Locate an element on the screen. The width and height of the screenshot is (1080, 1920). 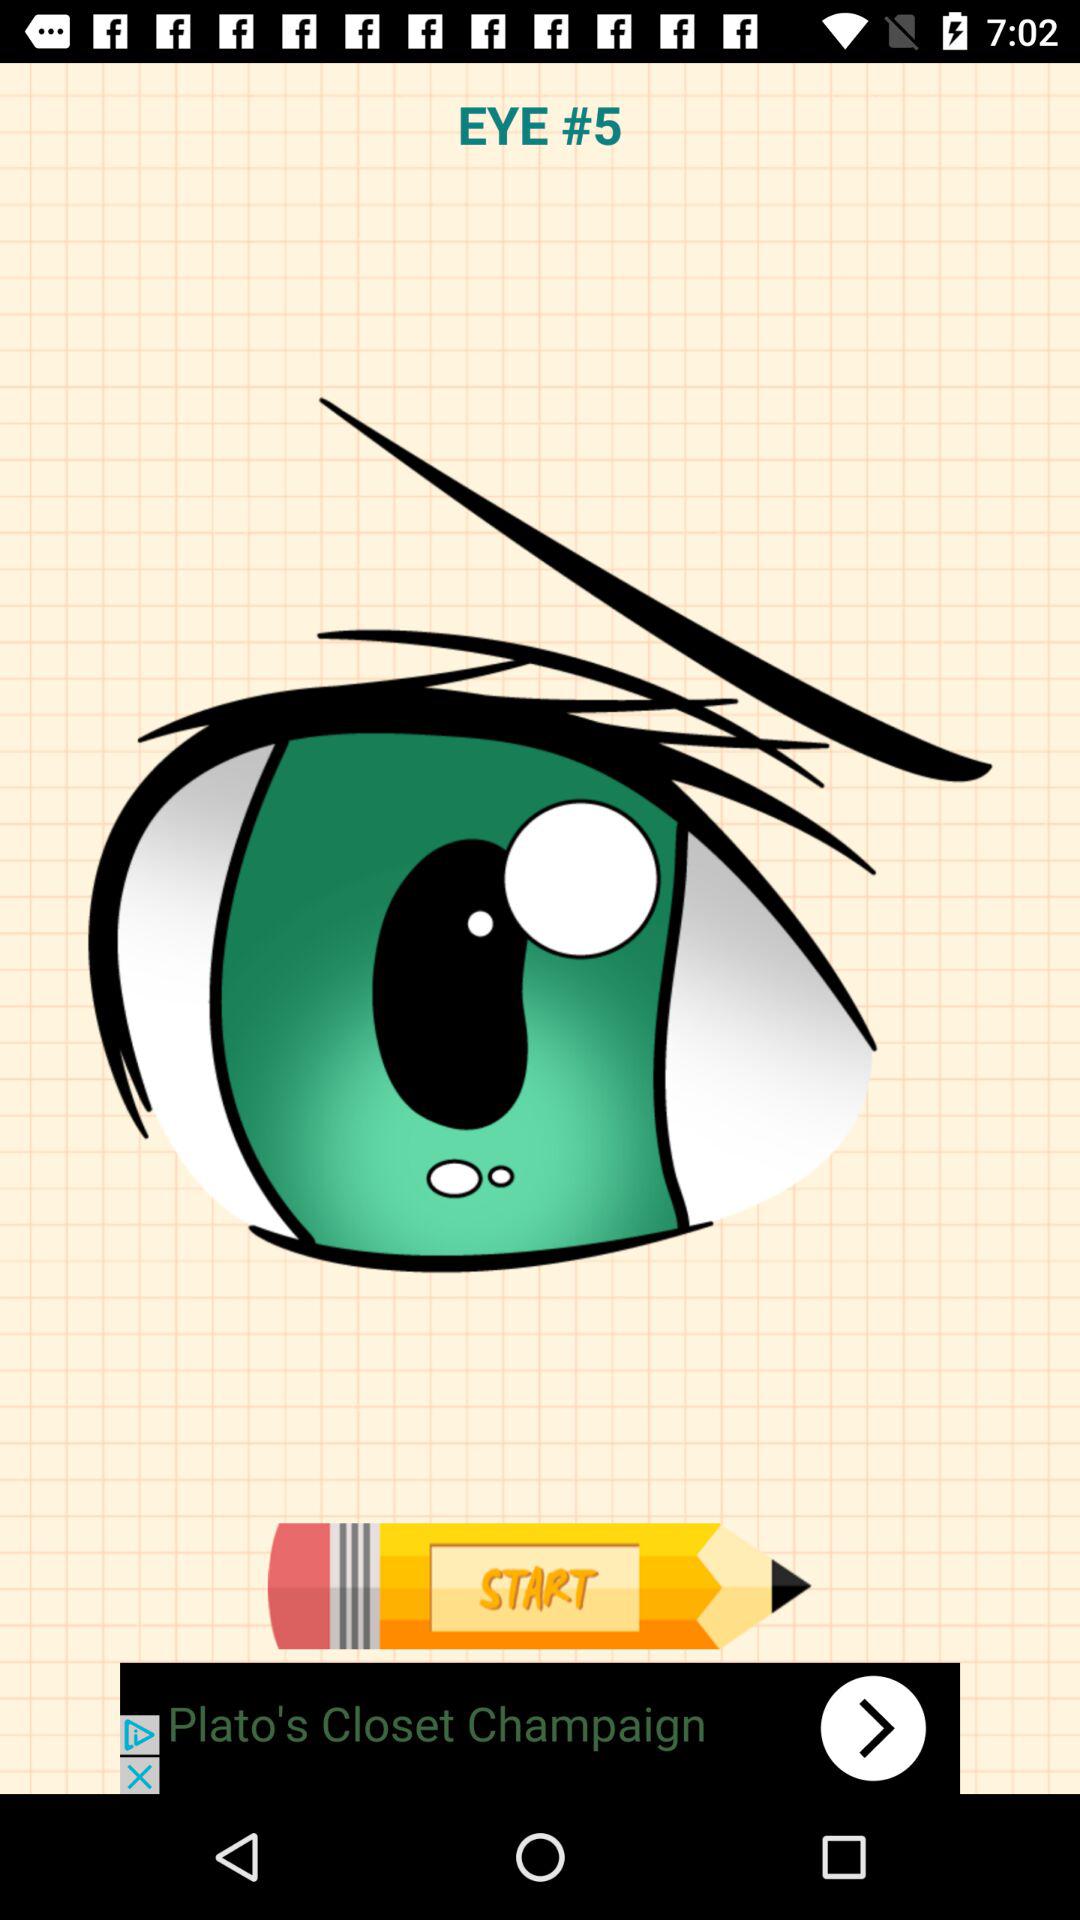
begin is located at coordinates (539, 1586).